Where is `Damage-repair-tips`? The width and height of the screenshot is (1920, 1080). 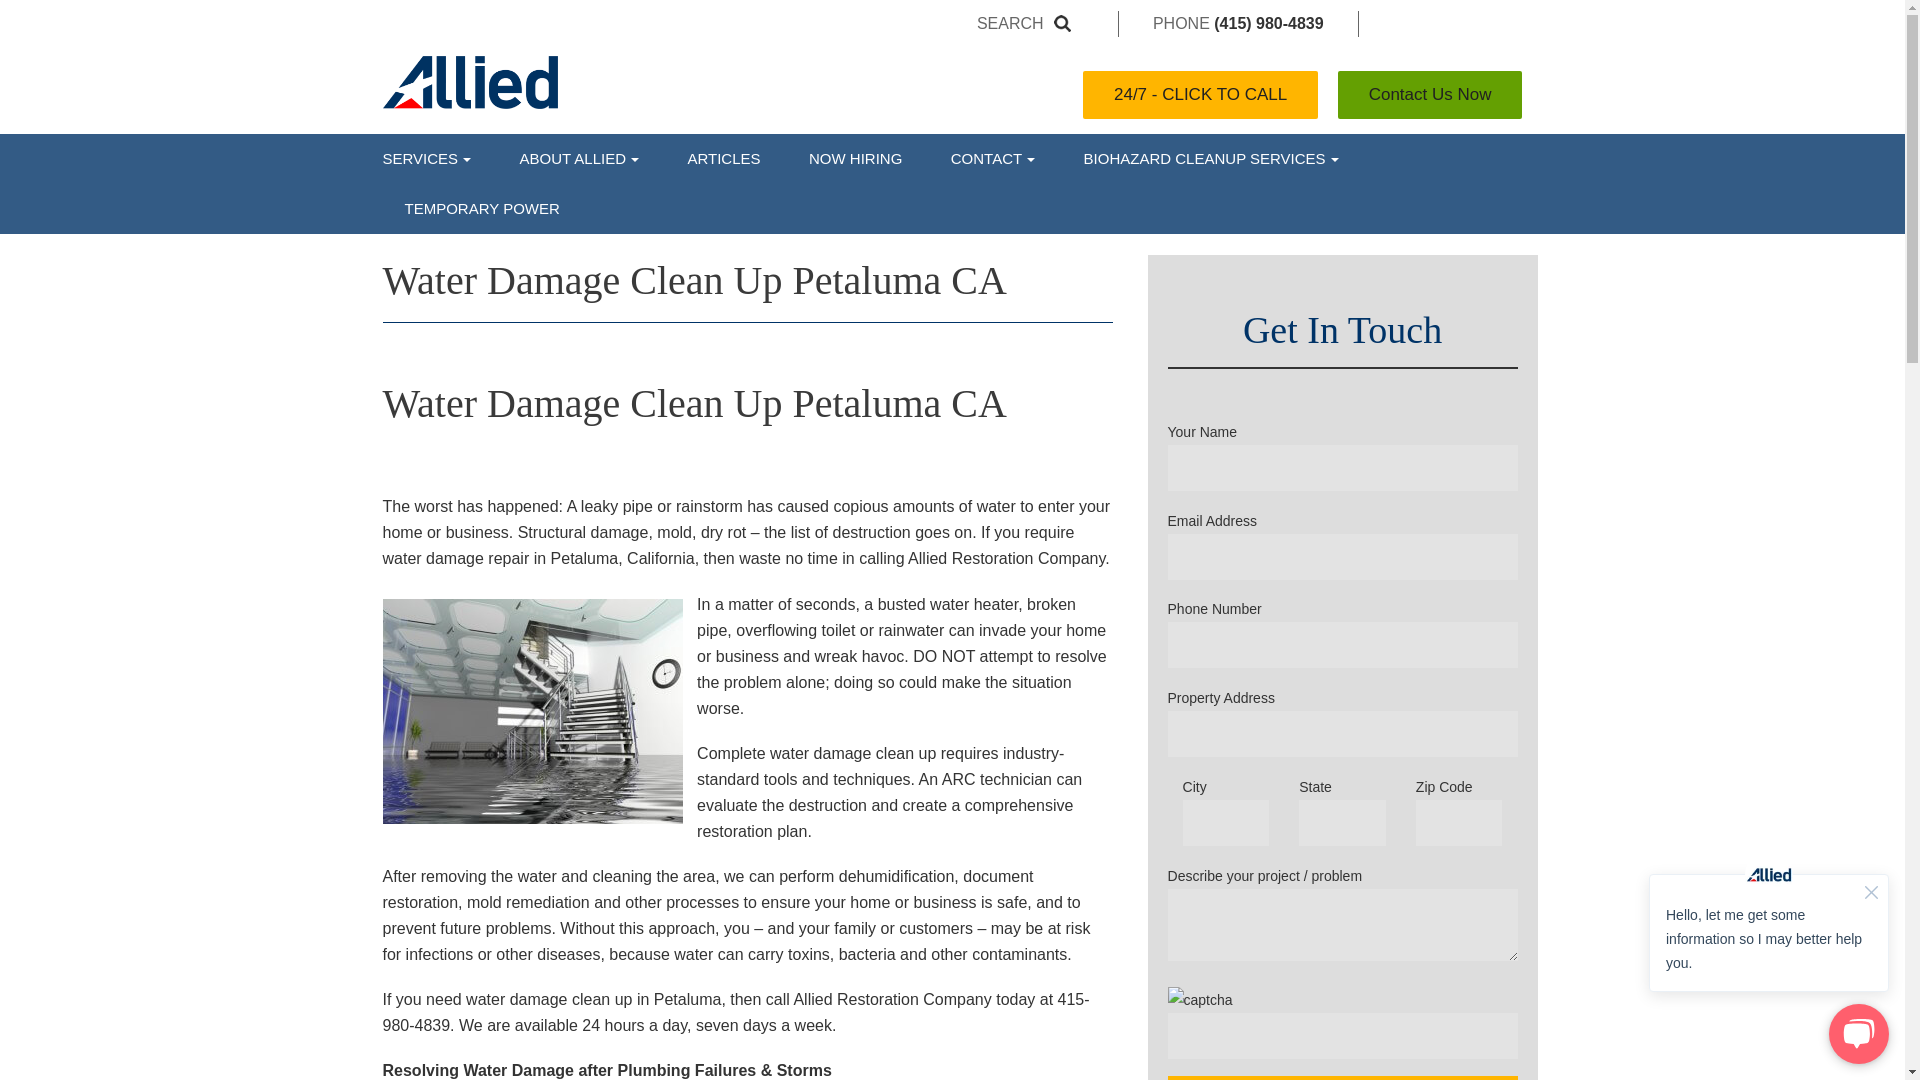 Damage-repair-tips is located at coordinates (722, 158).